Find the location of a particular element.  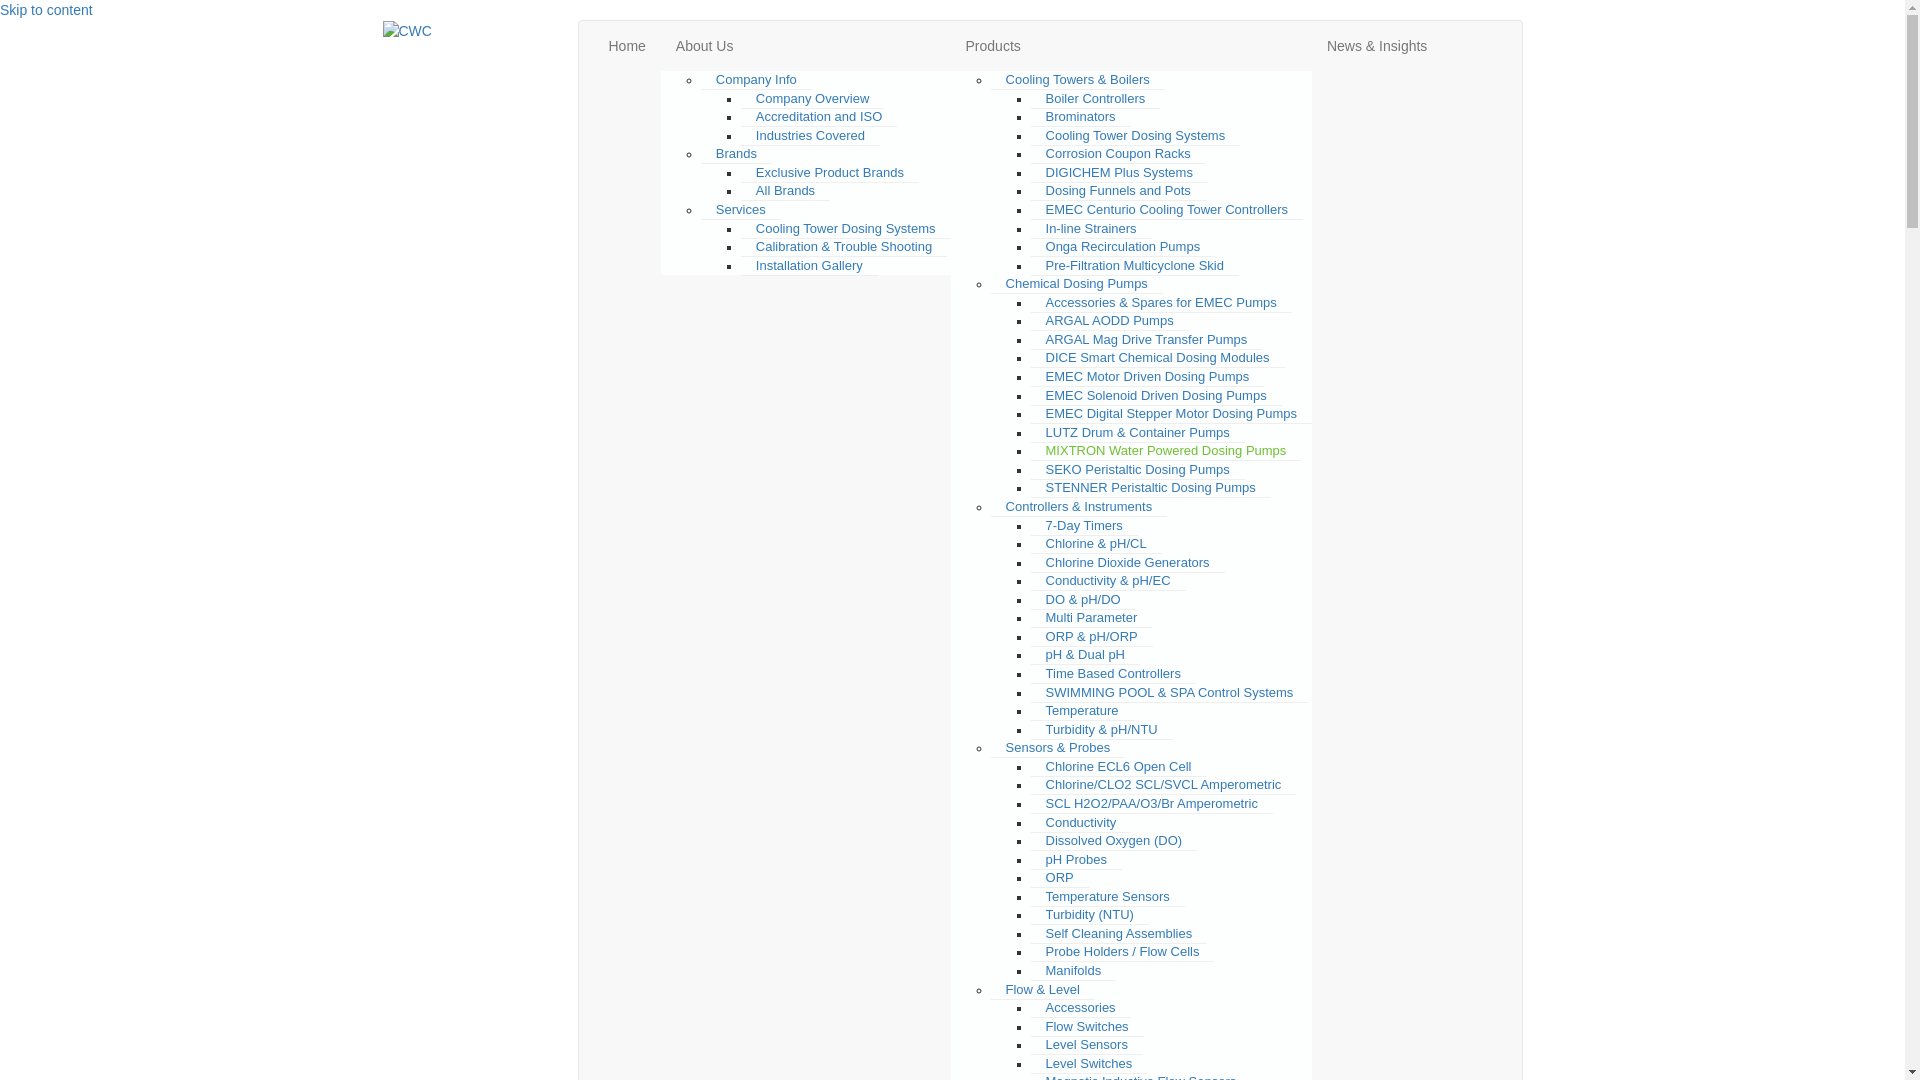

EMEC Solenoid Driven Dosing Pumps is located at coordinates (1156, 396).